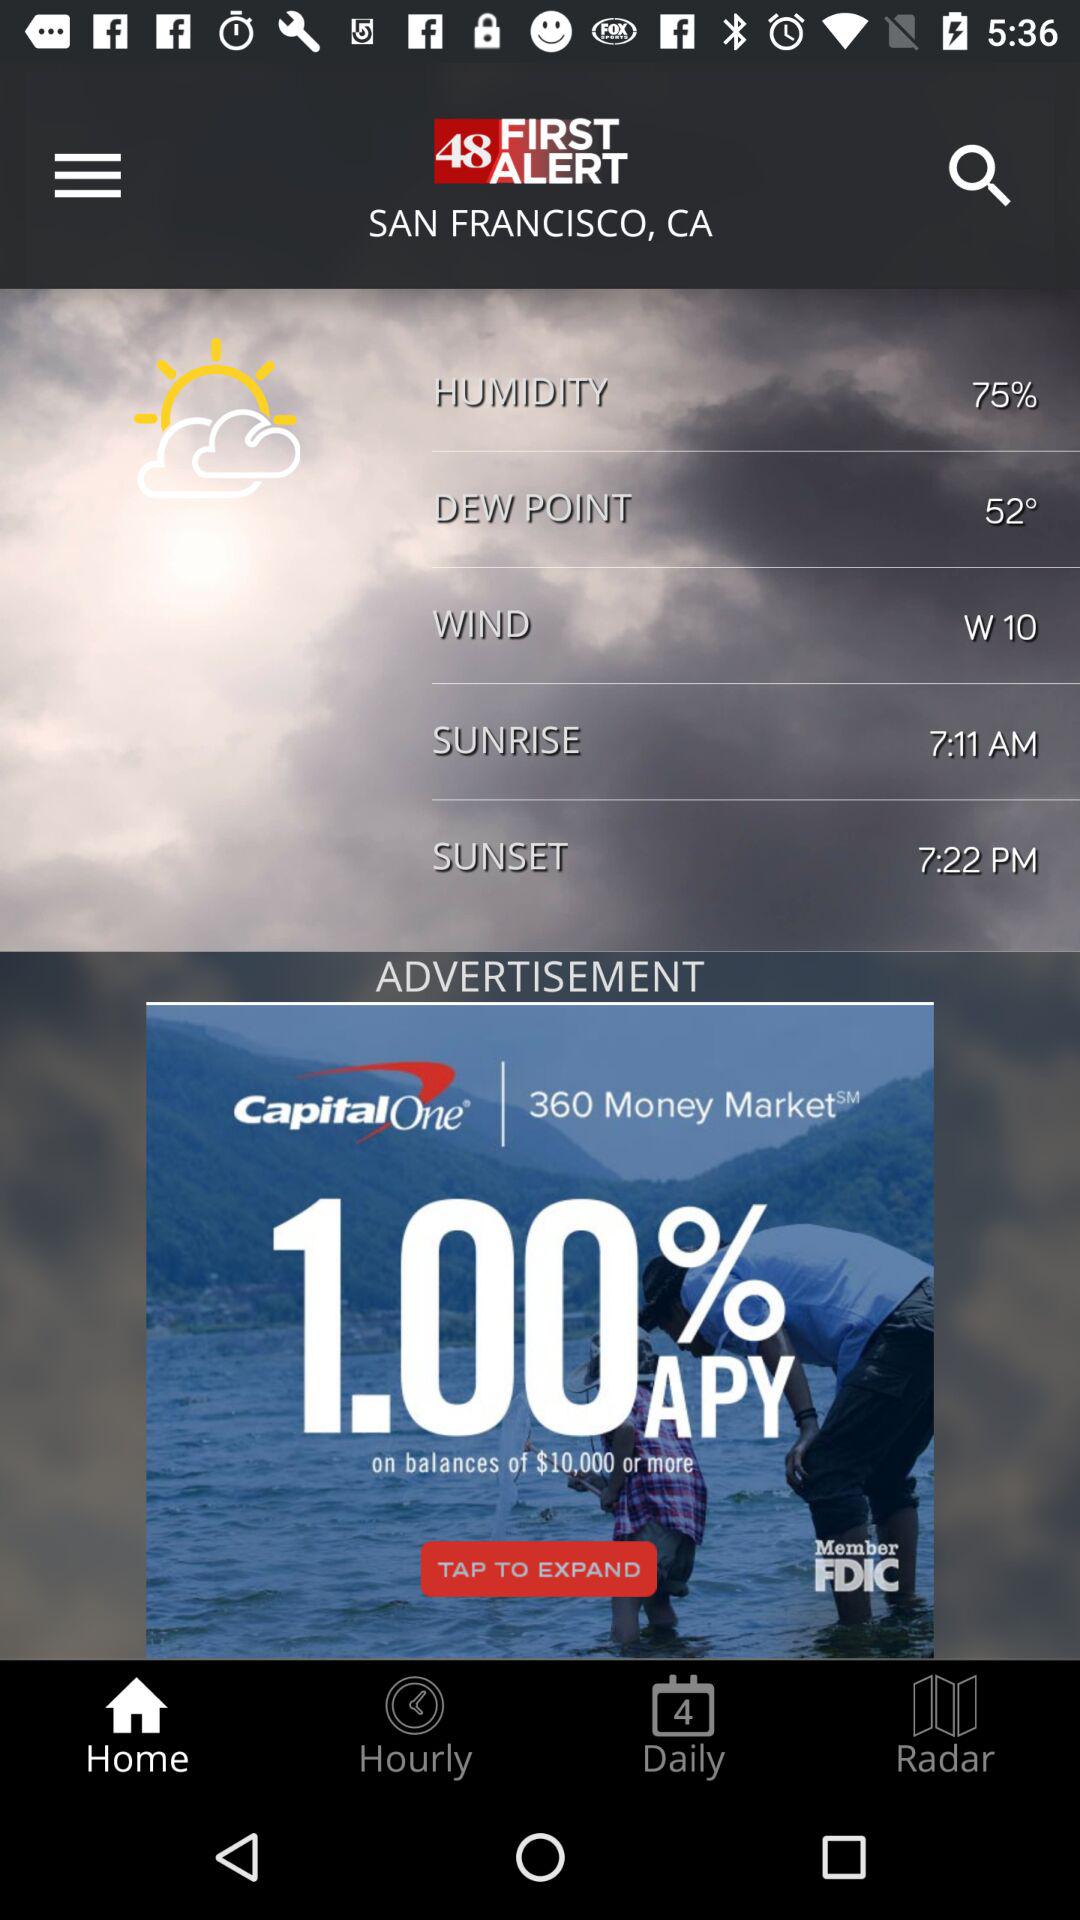  What do you see at coordinates (136, 1726) in the screenshot?
I see `press the item at the bottom left corner` at bounding box center [136, 1726].